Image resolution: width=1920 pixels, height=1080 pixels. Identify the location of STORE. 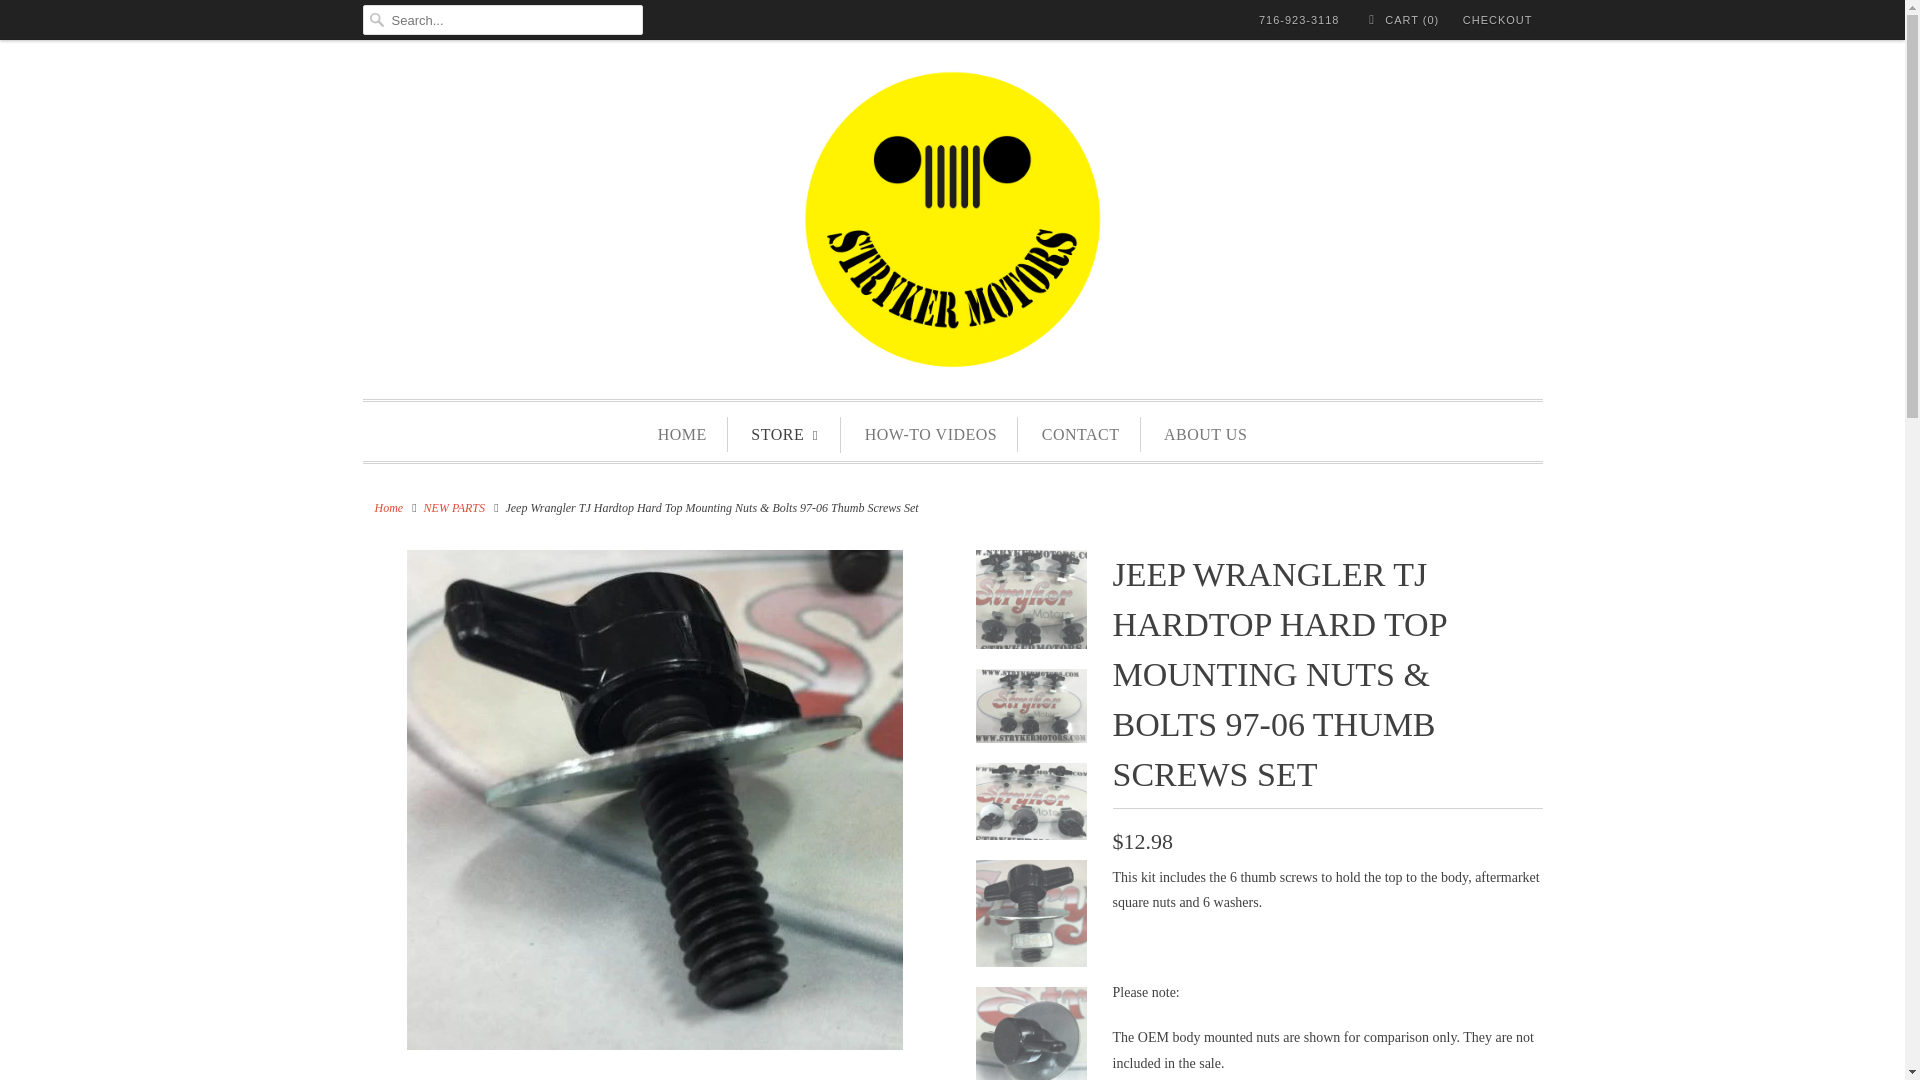
(784, 434).